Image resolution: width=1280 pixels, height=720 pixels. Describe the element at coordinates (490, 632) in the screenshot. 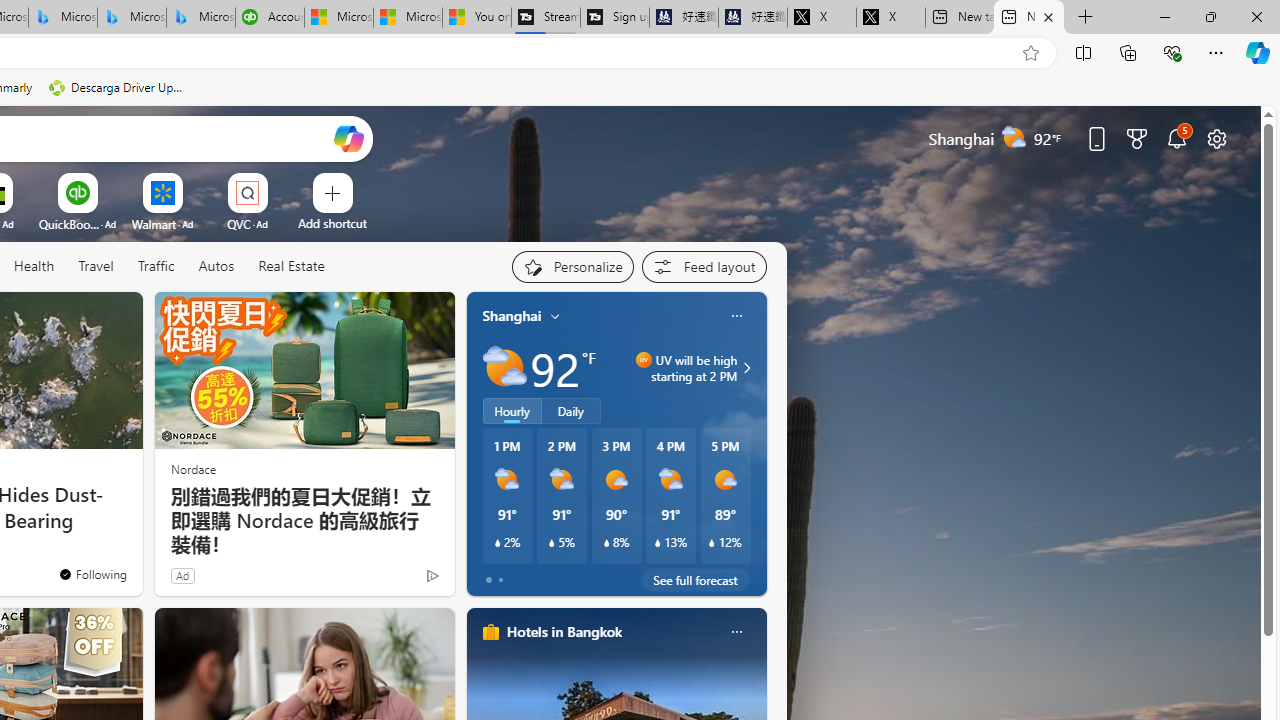

I see `hotels-header-icon` at that location.